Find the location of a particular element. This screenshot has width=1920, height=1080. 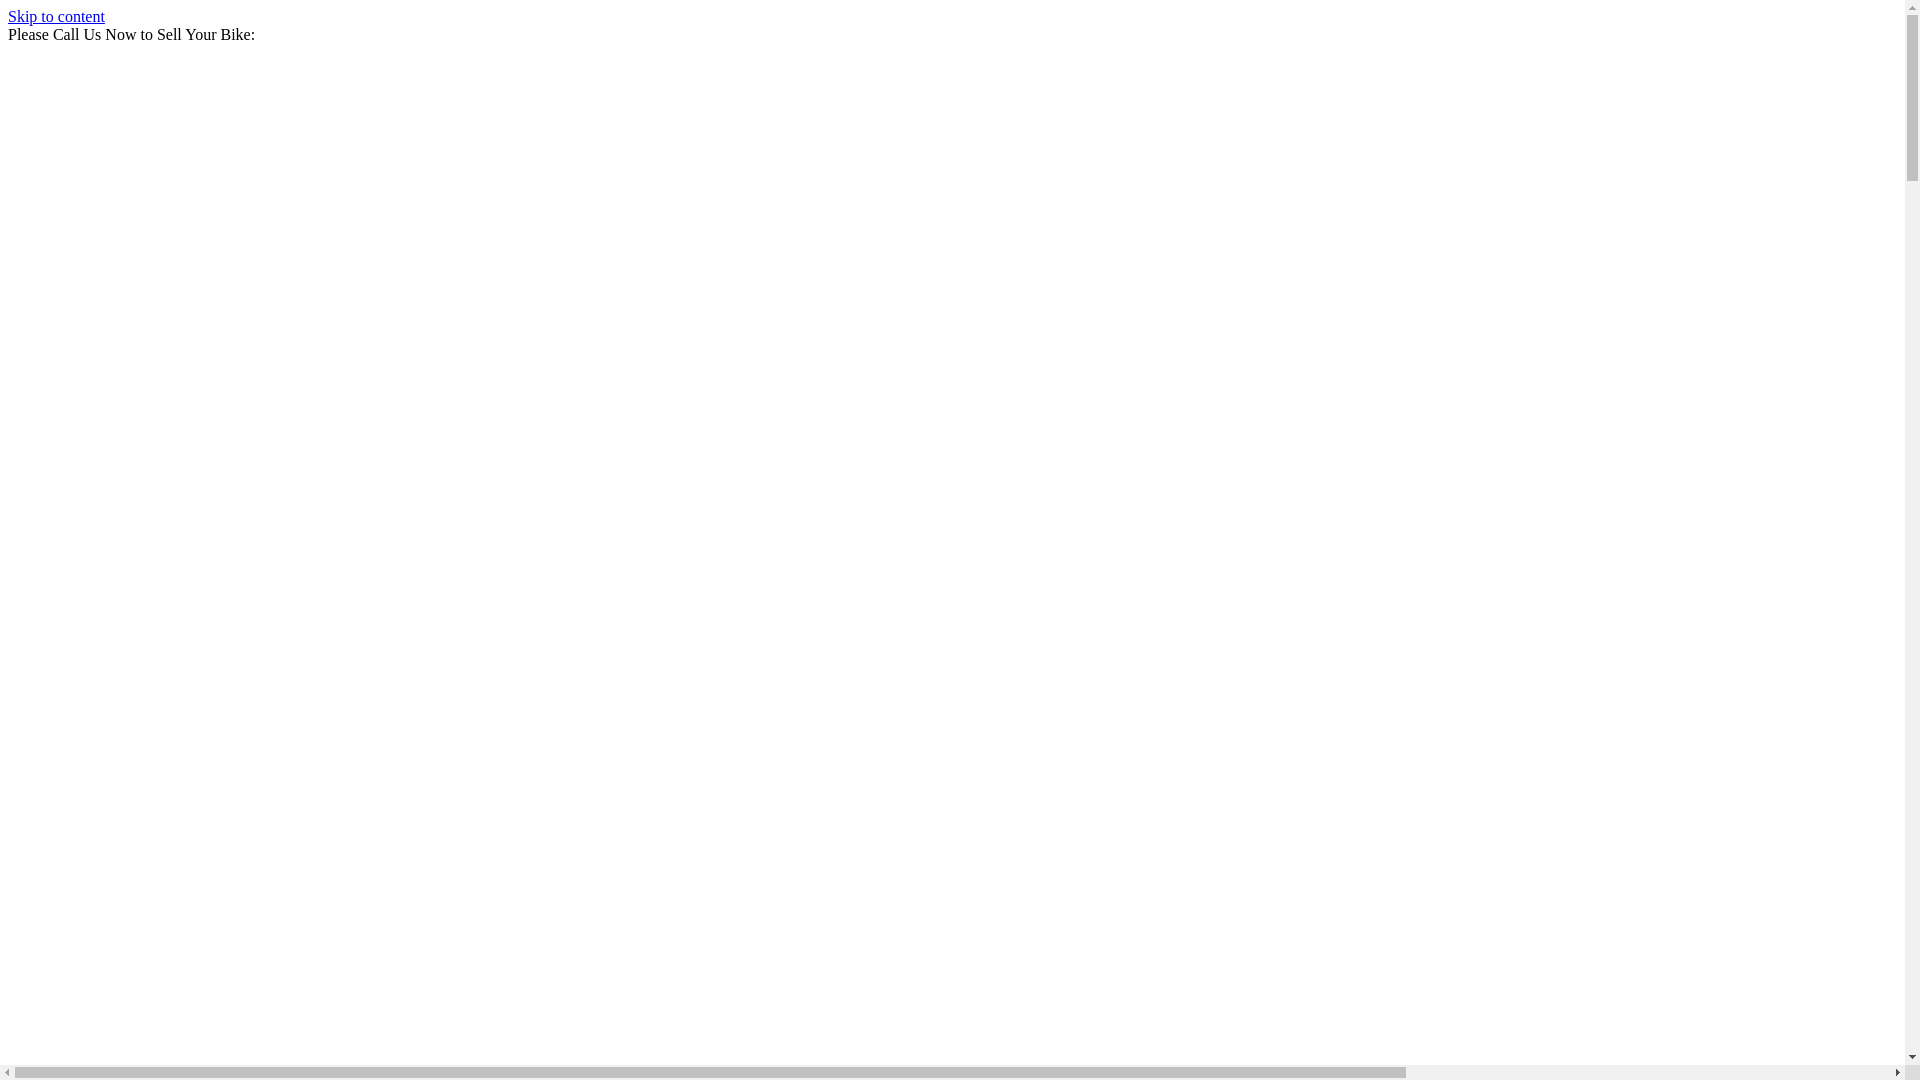

Skip to content is located at coordinates (56, 16).